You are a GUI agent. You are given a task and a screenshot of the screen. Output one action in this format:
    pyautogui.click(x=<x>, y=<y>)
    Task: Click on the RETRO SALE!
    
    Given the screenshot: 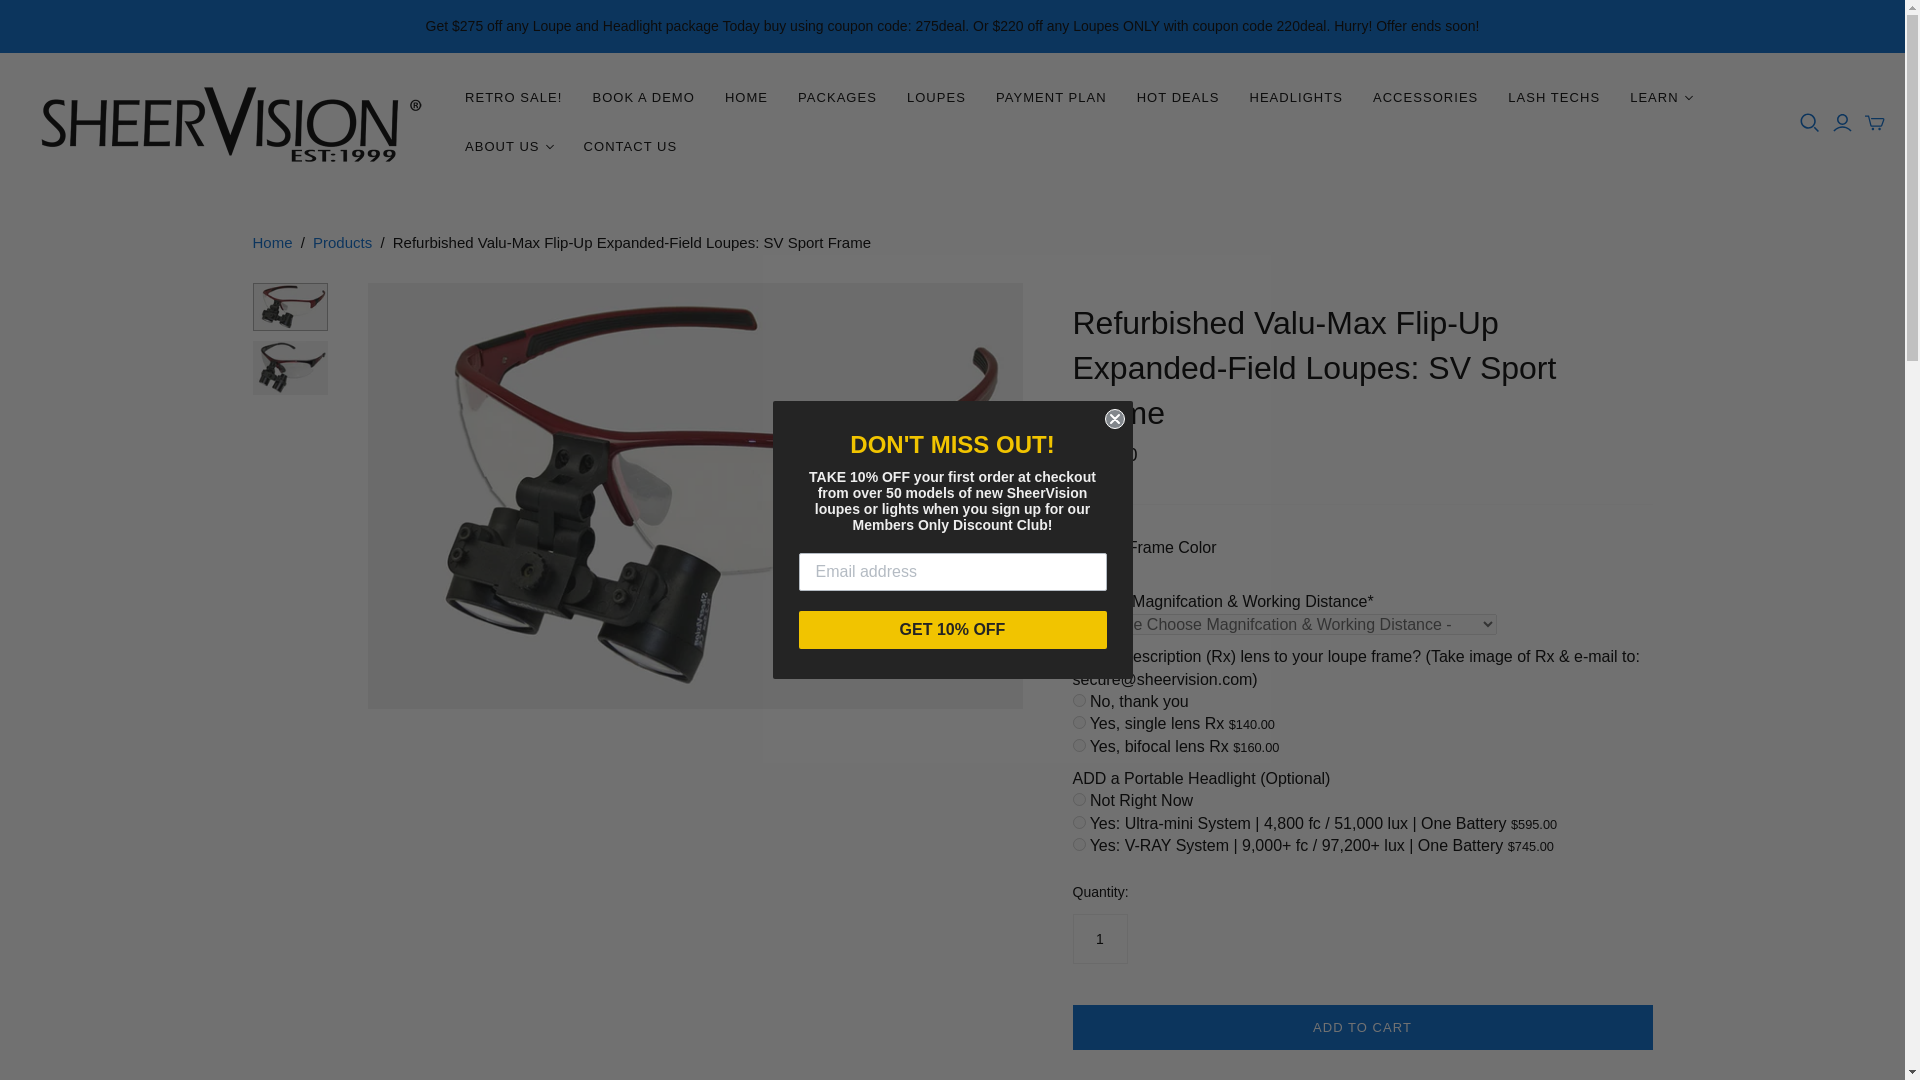 What is the action you would take?
    pyautogui.click(x=513, y=98)
    